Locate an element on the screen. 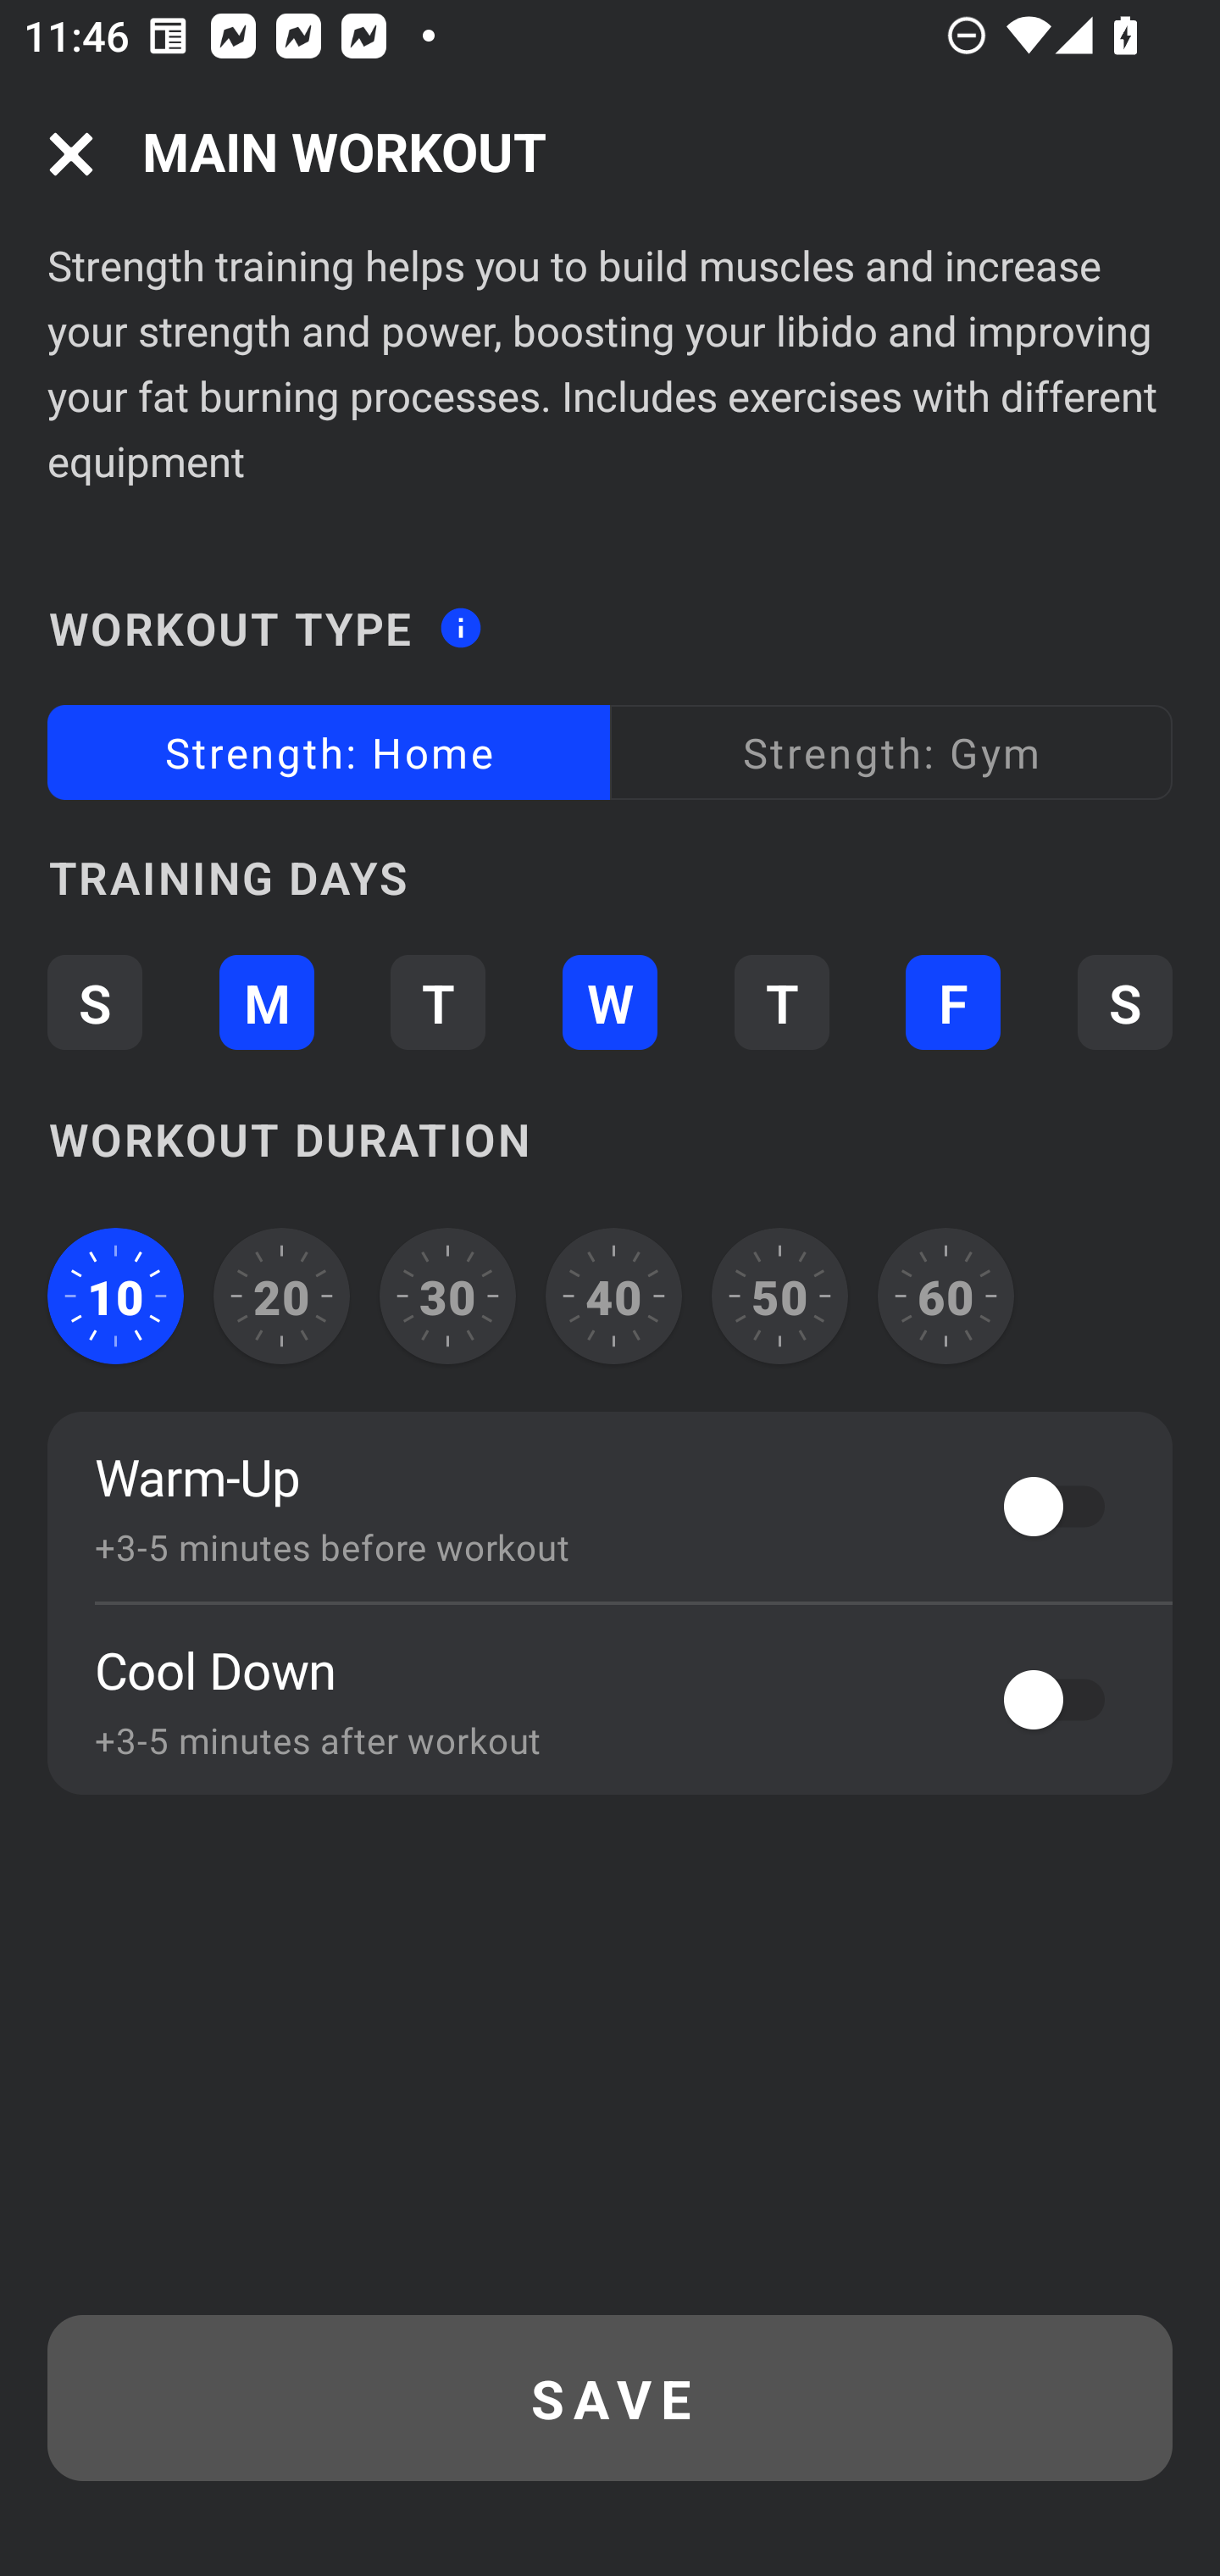 The height and width of the screenshot is (2576, 1220). Navigation icon is located at coordinates (71, 154).